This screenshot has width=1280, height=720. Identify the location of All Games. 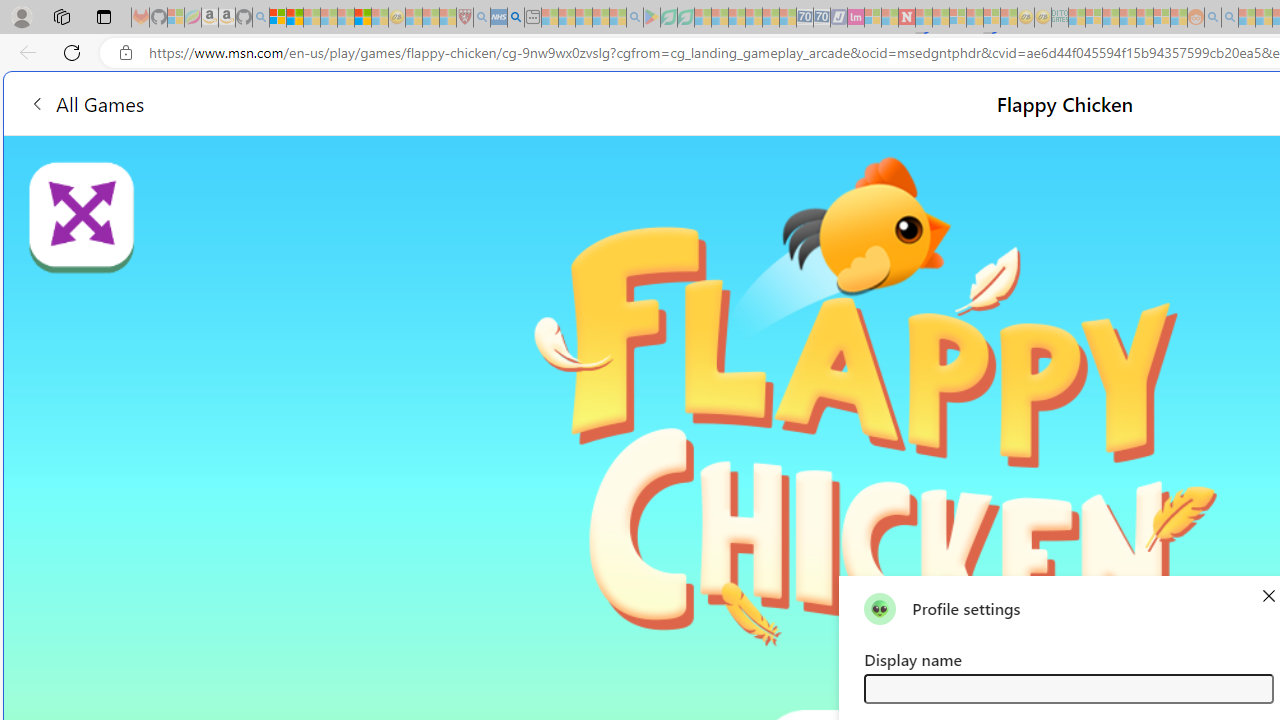
(374, 102).